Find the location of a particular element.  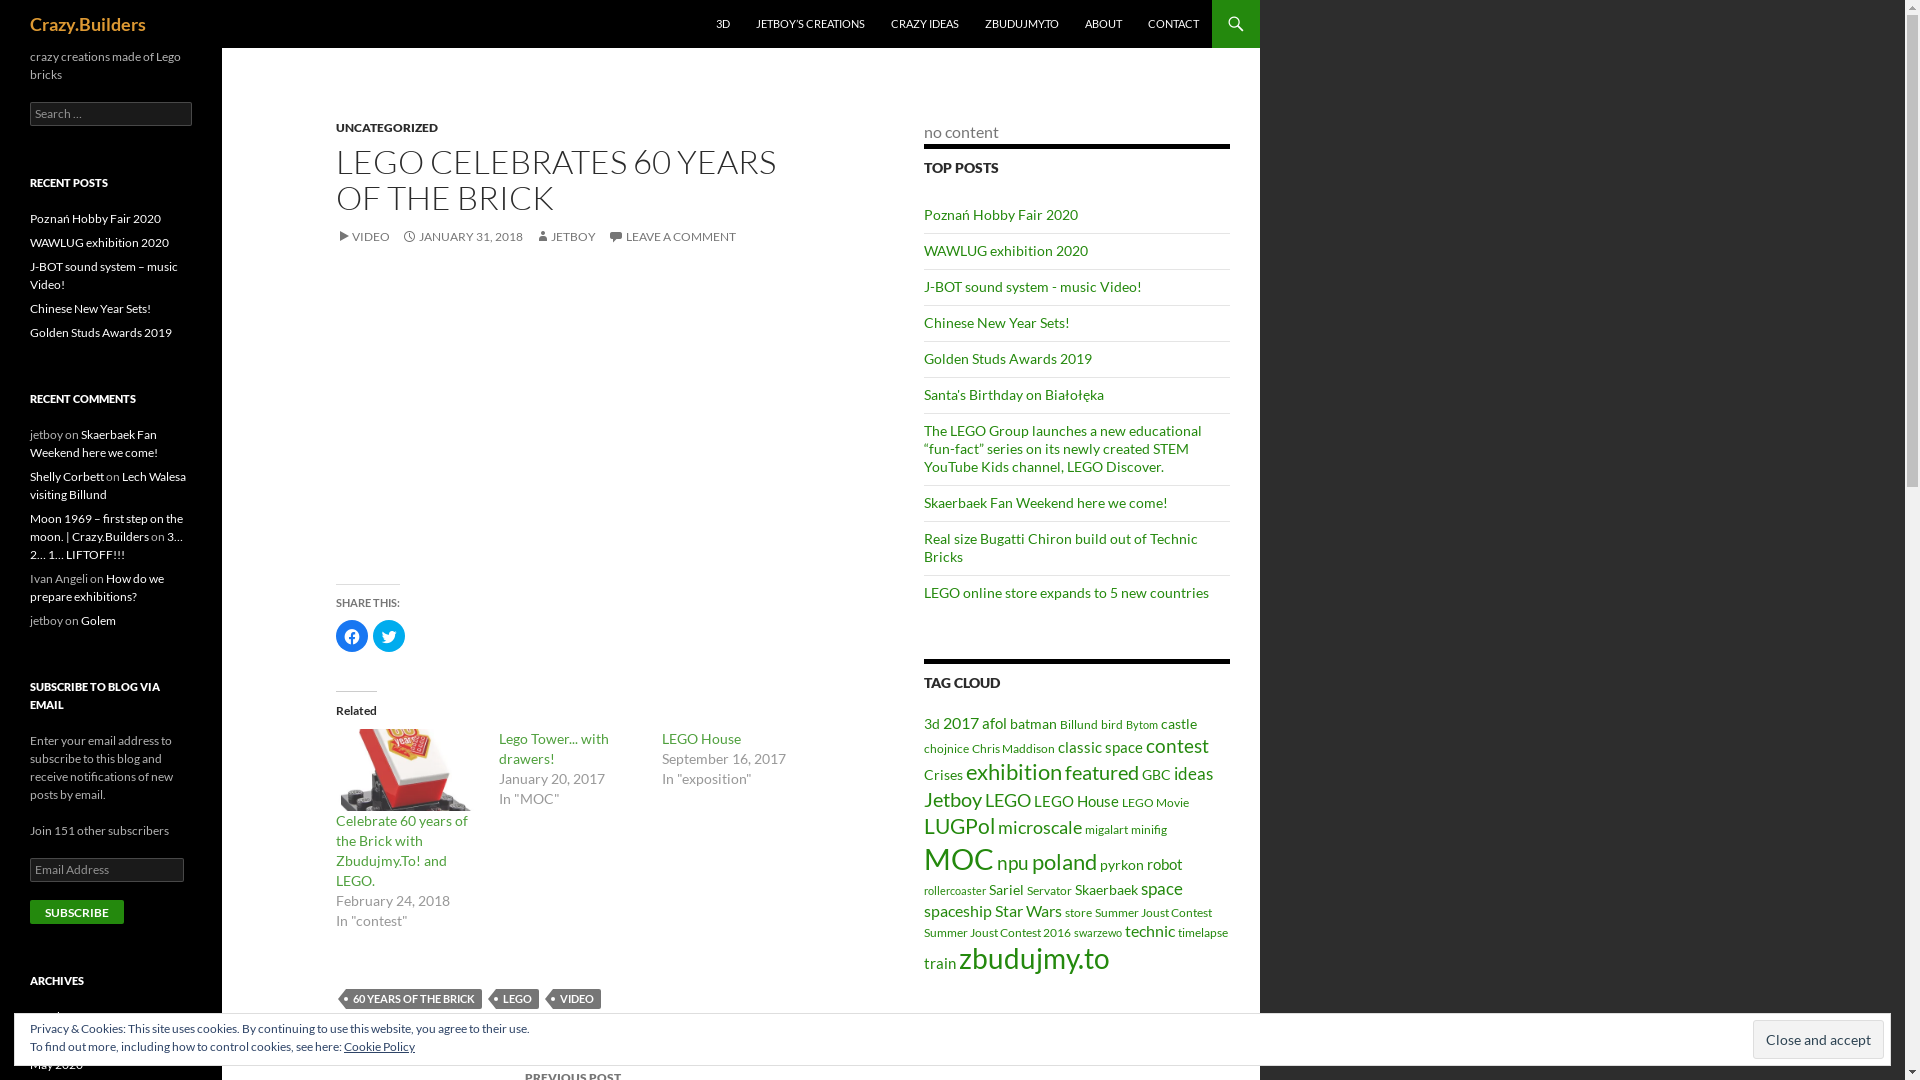

spaceship is located at coordinates (958, 911).